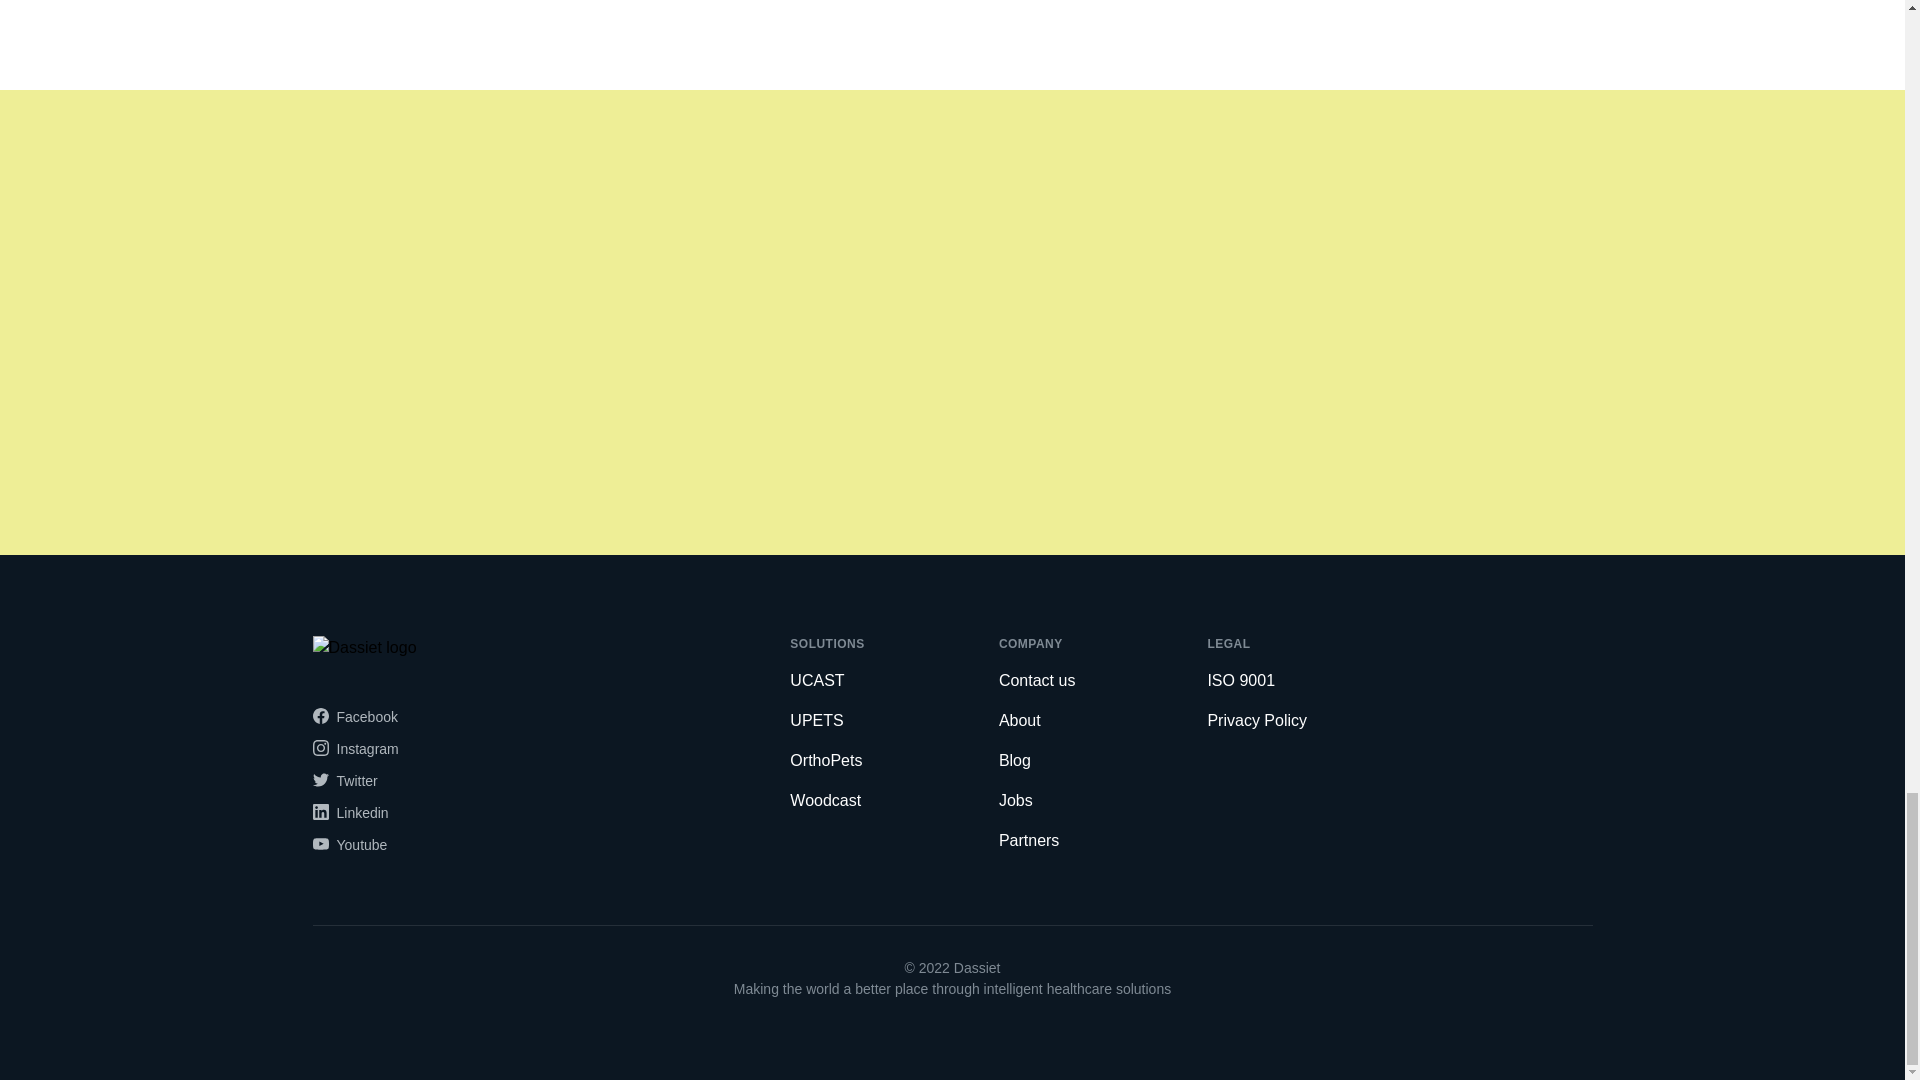 This screenshot has width=1920, height=1080. What do you see at coordinates (1257, 720) in the screenshot?
I see `Privacy Policy` at bounding box center [1257, 720].